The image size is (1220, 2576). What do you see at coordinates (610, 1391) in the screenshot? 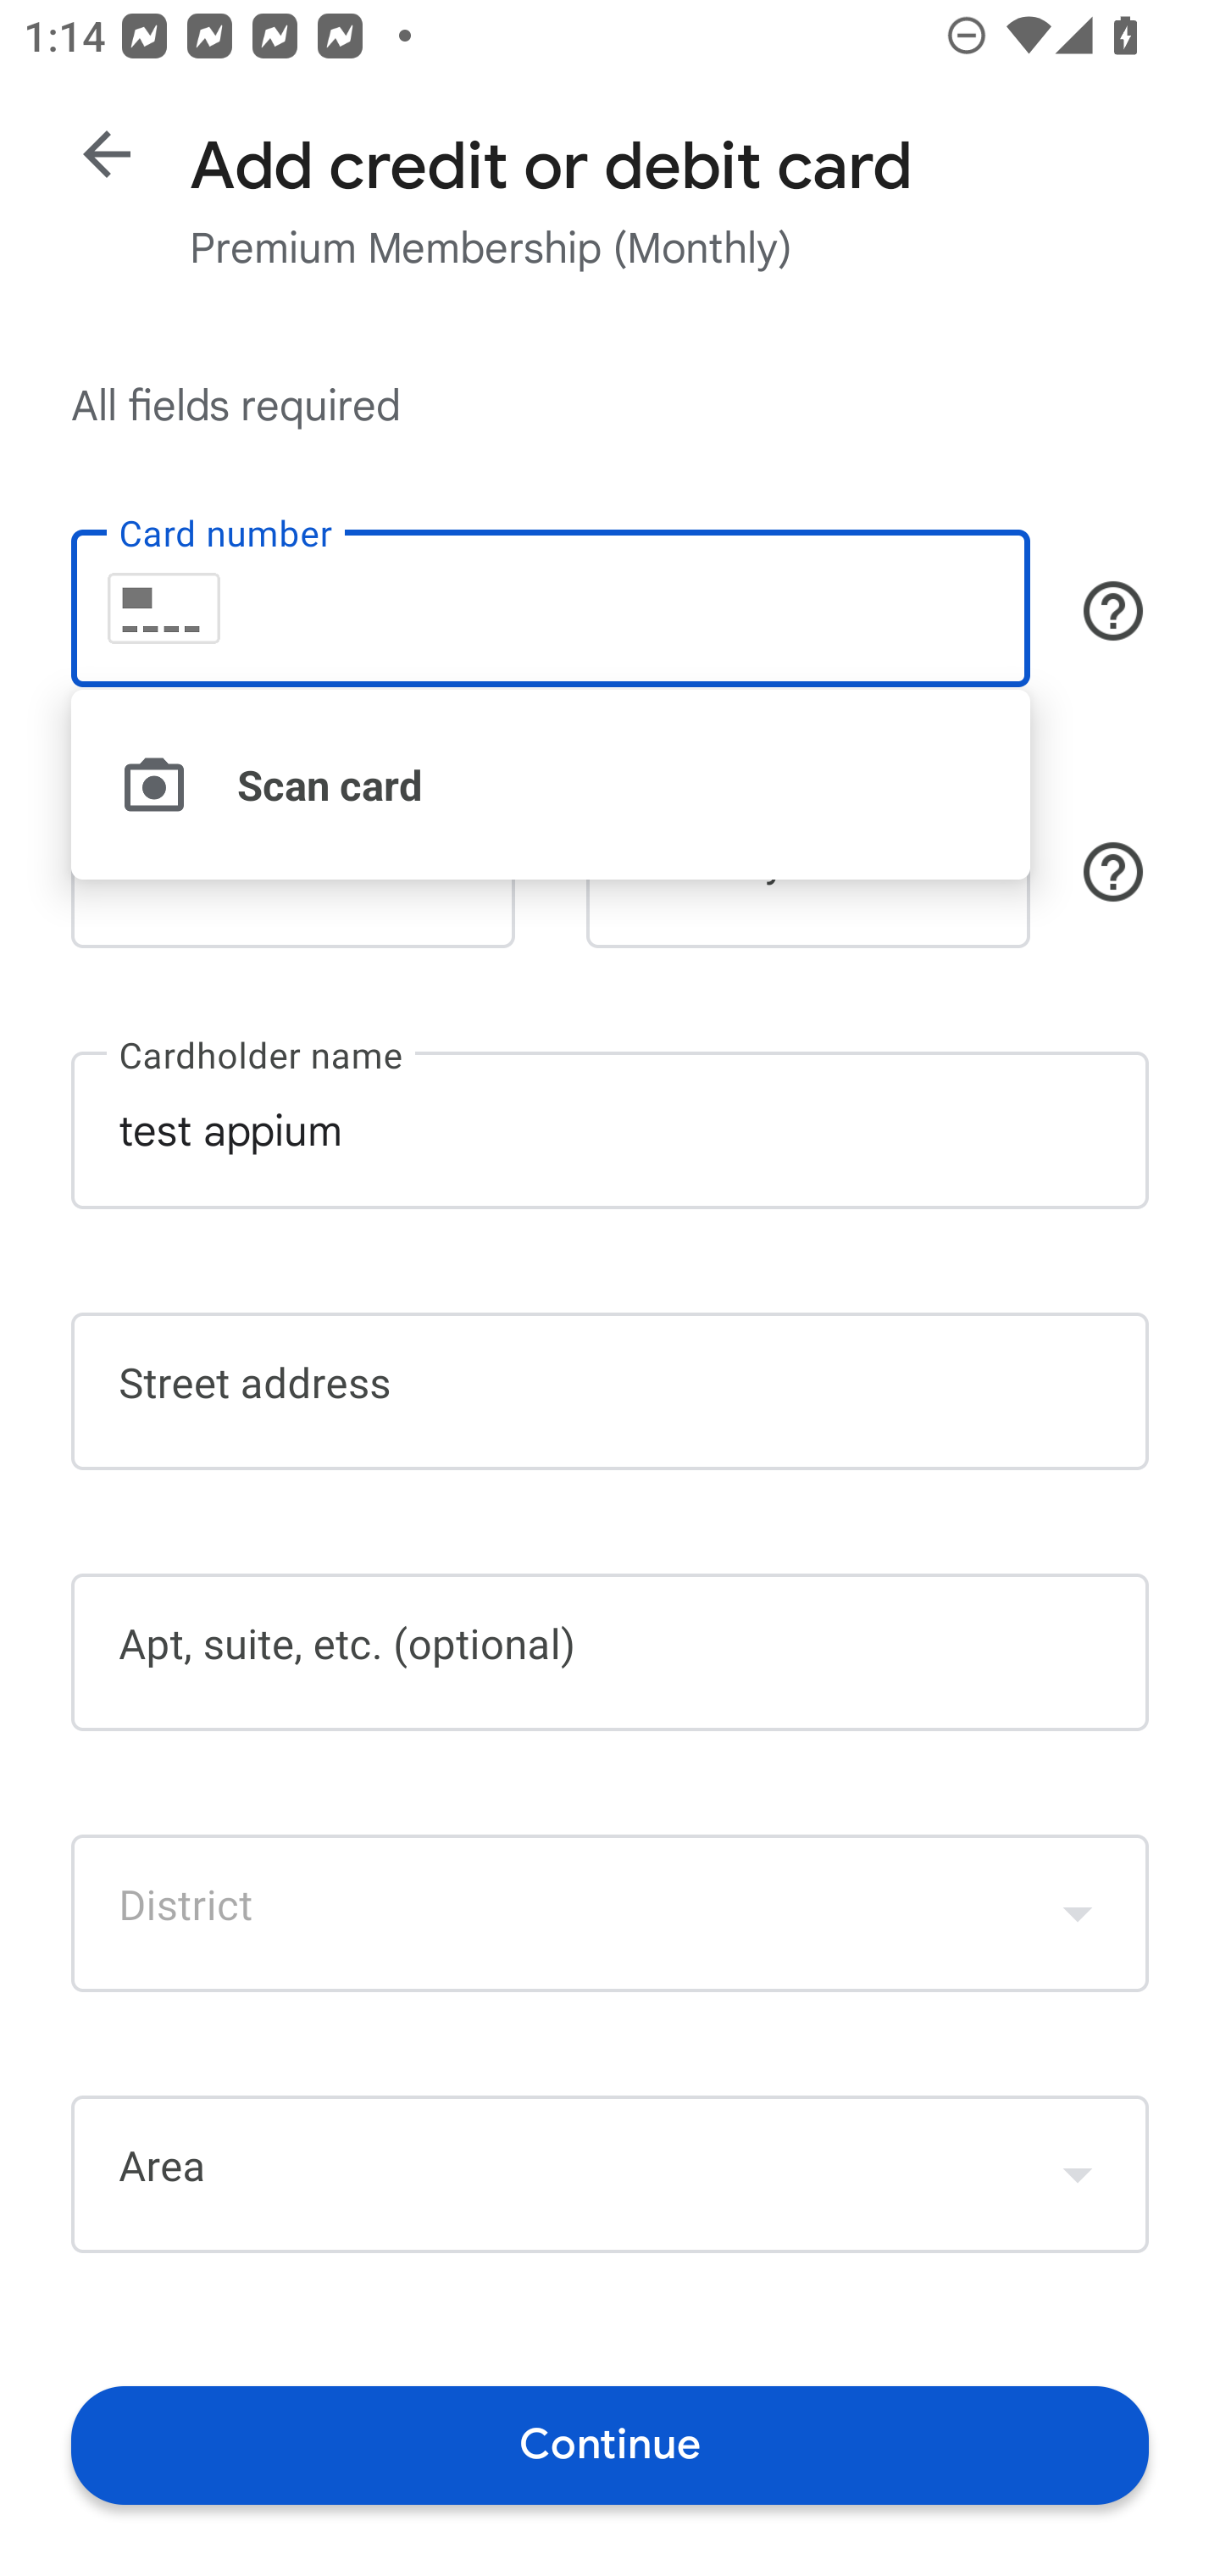
I see `Street address` at bounding box center [610, 1391].